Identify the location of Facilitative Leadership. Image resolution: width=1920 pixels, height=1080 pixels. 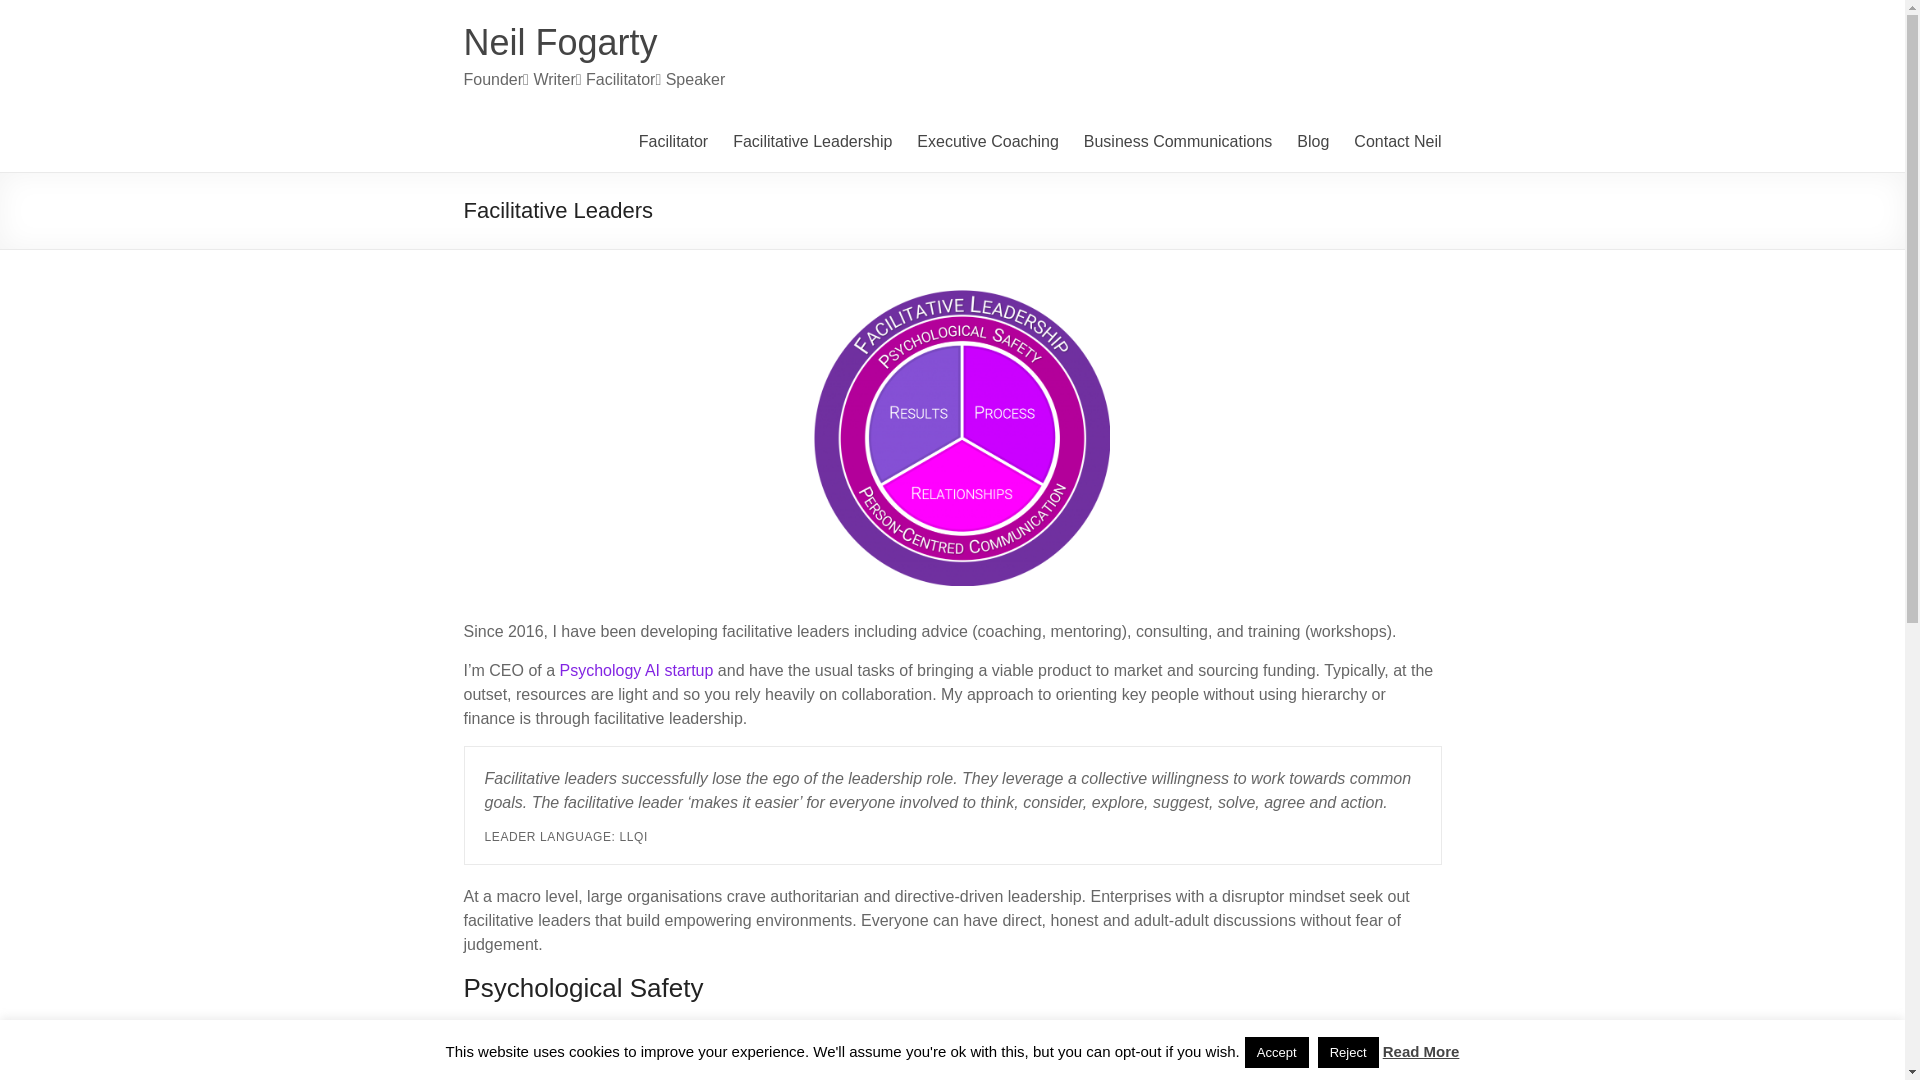
(812, 142).